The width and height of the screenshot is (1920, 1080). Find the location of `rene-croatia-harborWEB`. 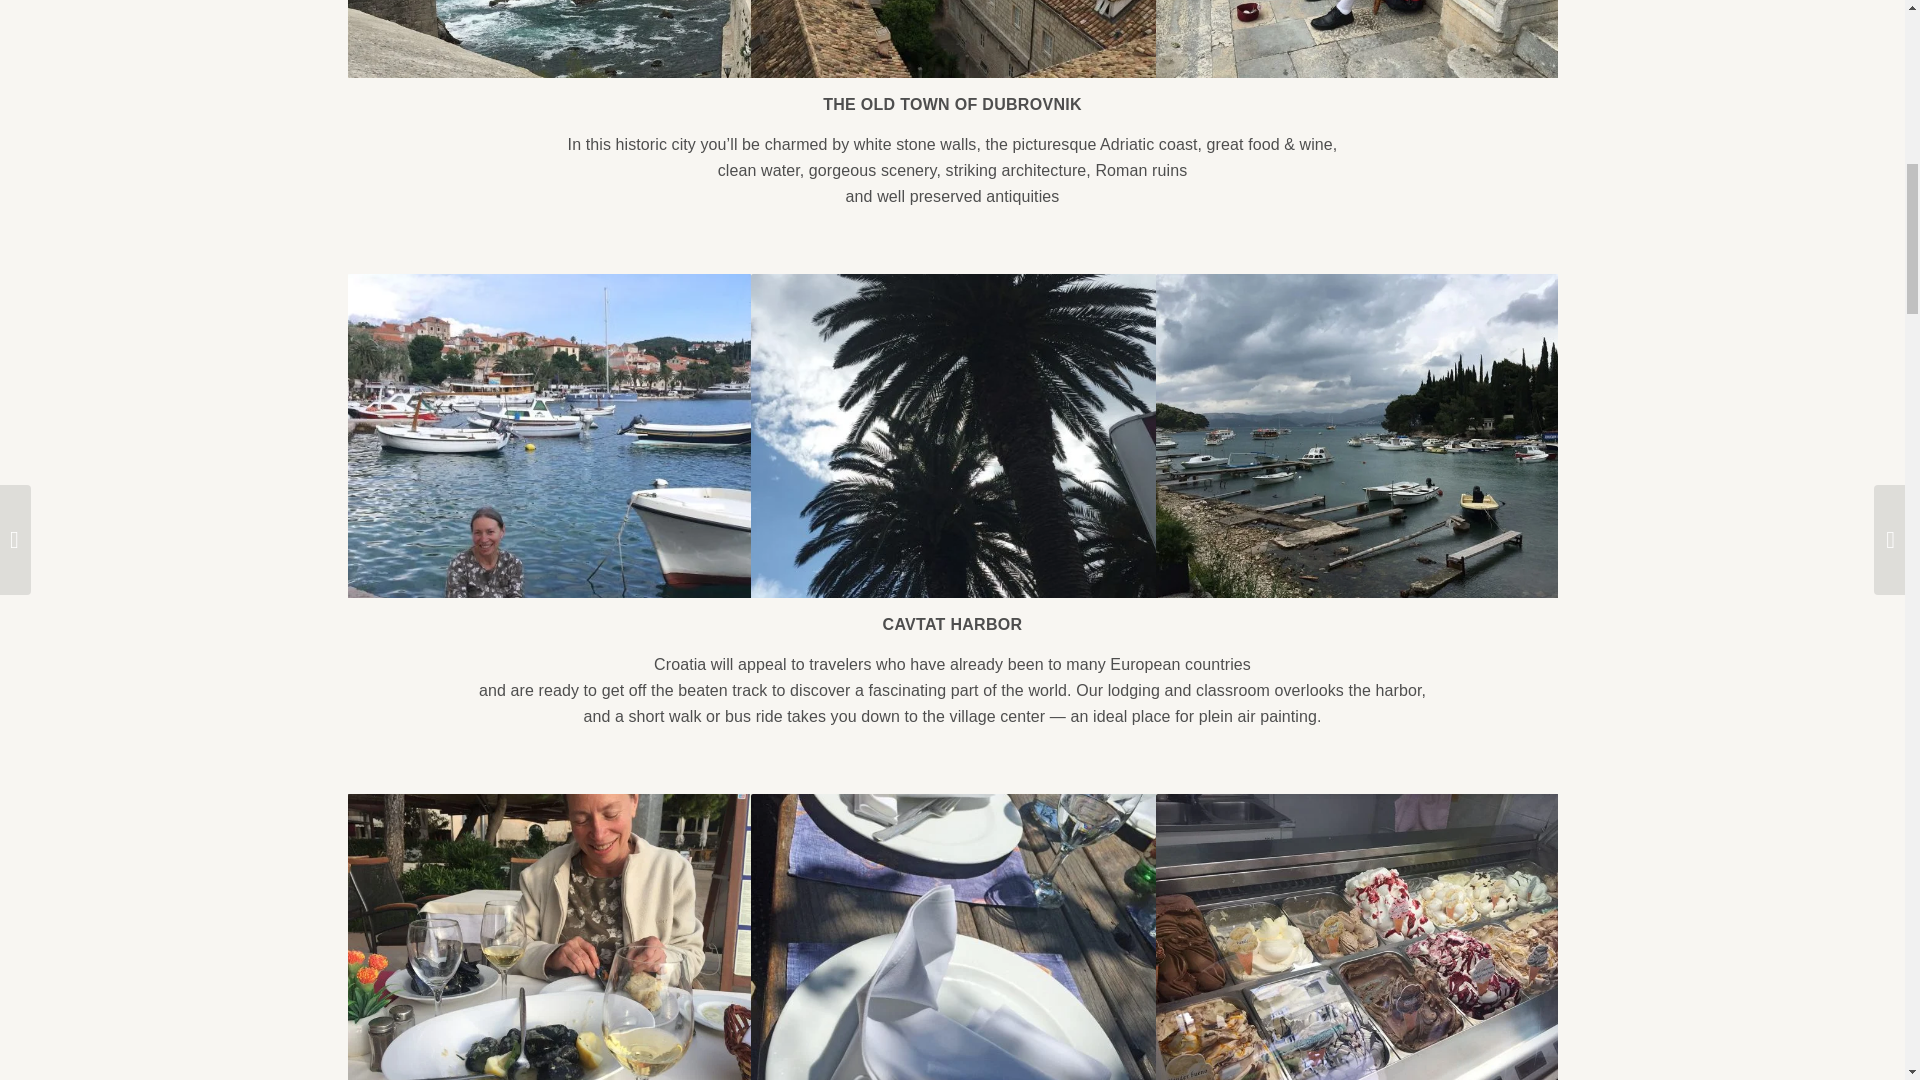

rene-croatia-harborWEB is located at coordinates (548, 437).